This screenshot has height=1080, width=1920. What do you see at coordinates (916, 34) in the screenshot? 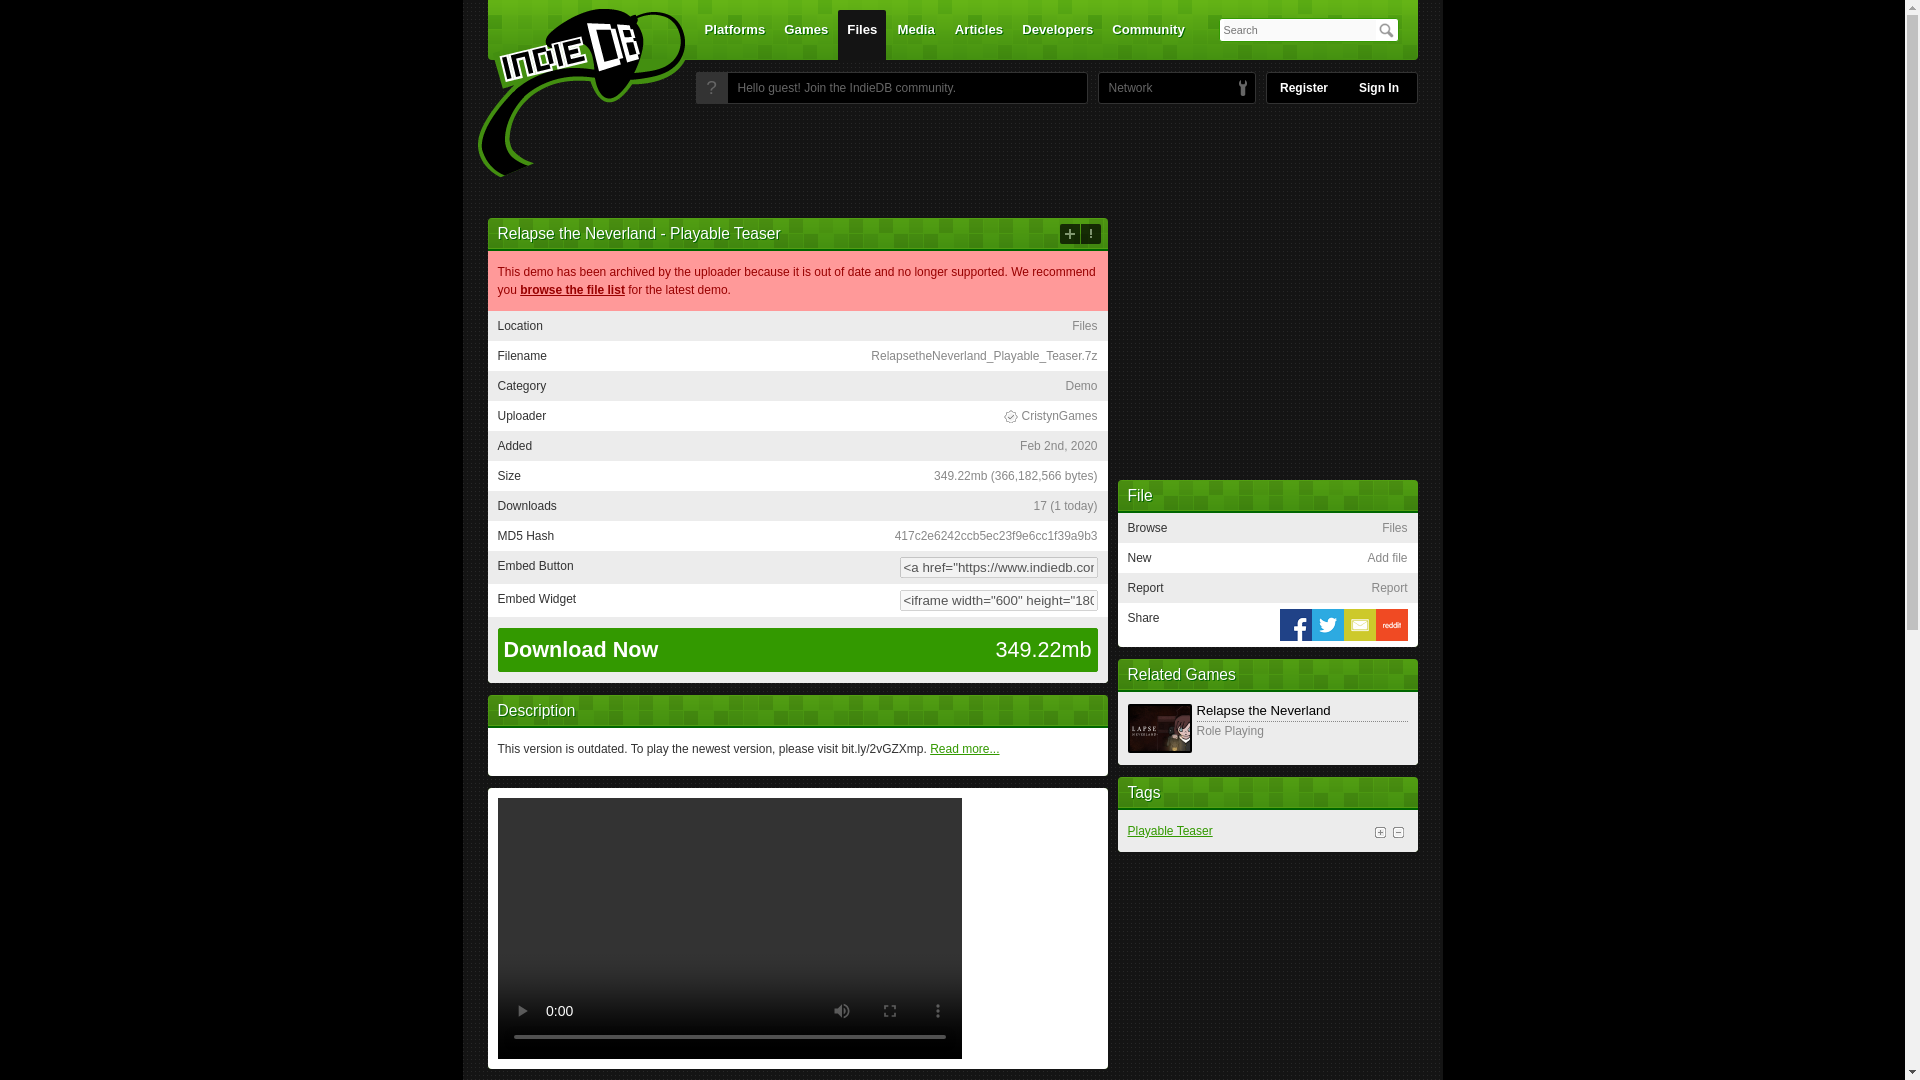
I see `Media` at bounding box center [916, 34].